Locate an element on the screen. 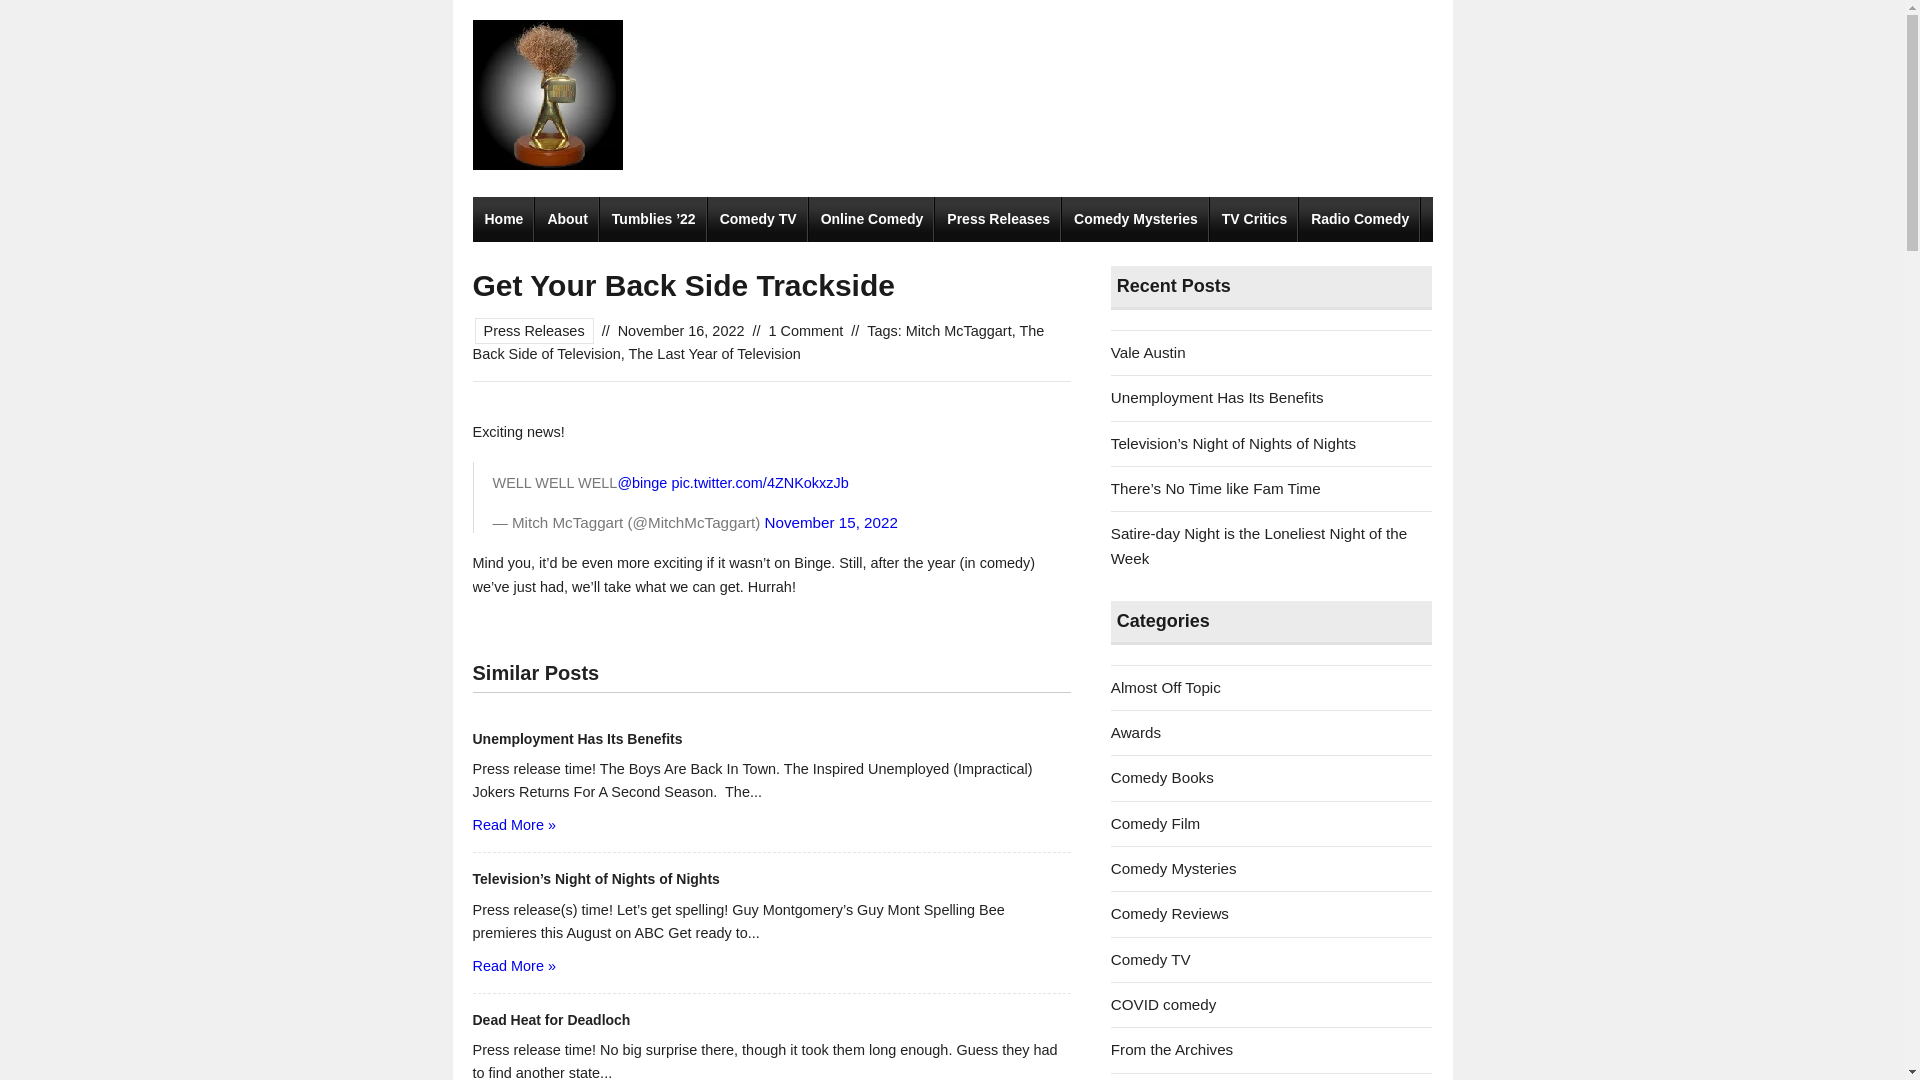 This screenshot has width=1920, height=1080. Press Releases is located at coordinates (534, 330).